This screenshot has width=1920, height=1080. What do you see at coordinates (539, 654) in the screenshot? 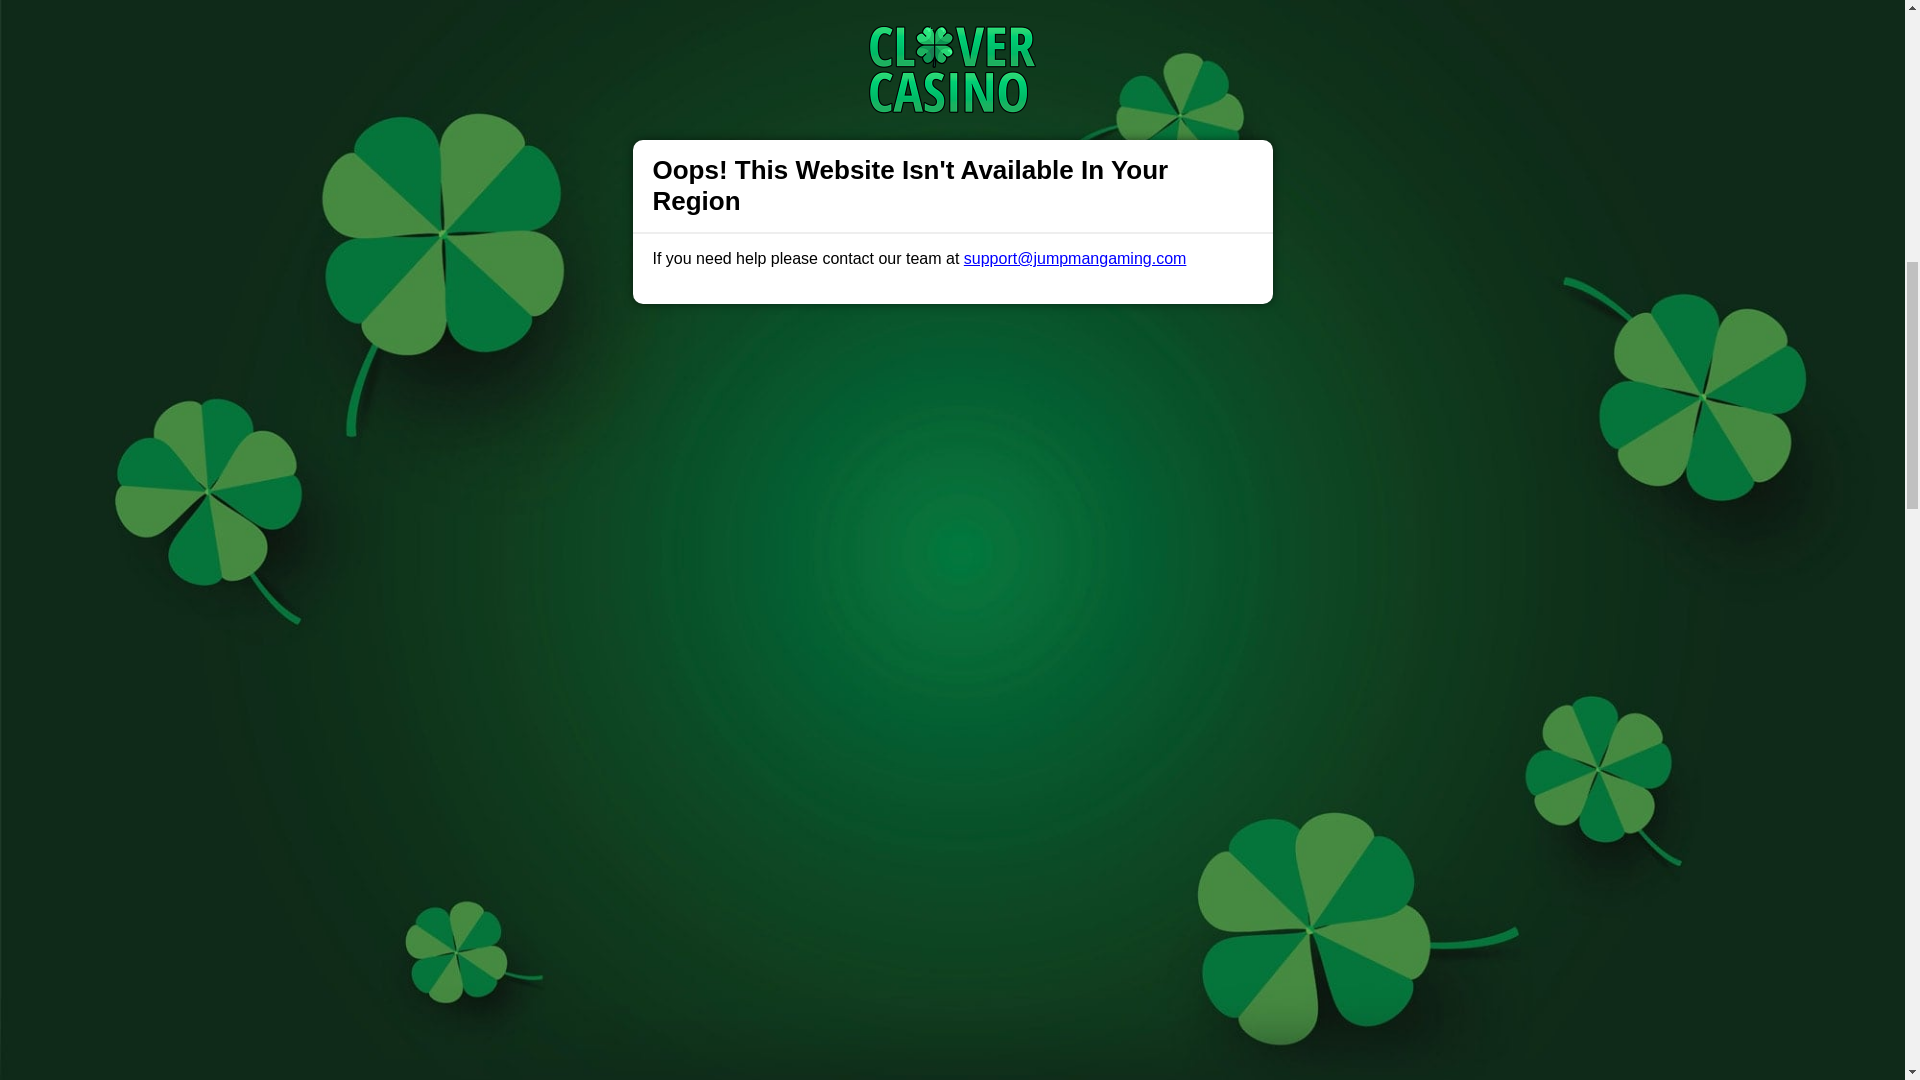
I see `Dead or Alive` at bounding box center [539, 654].